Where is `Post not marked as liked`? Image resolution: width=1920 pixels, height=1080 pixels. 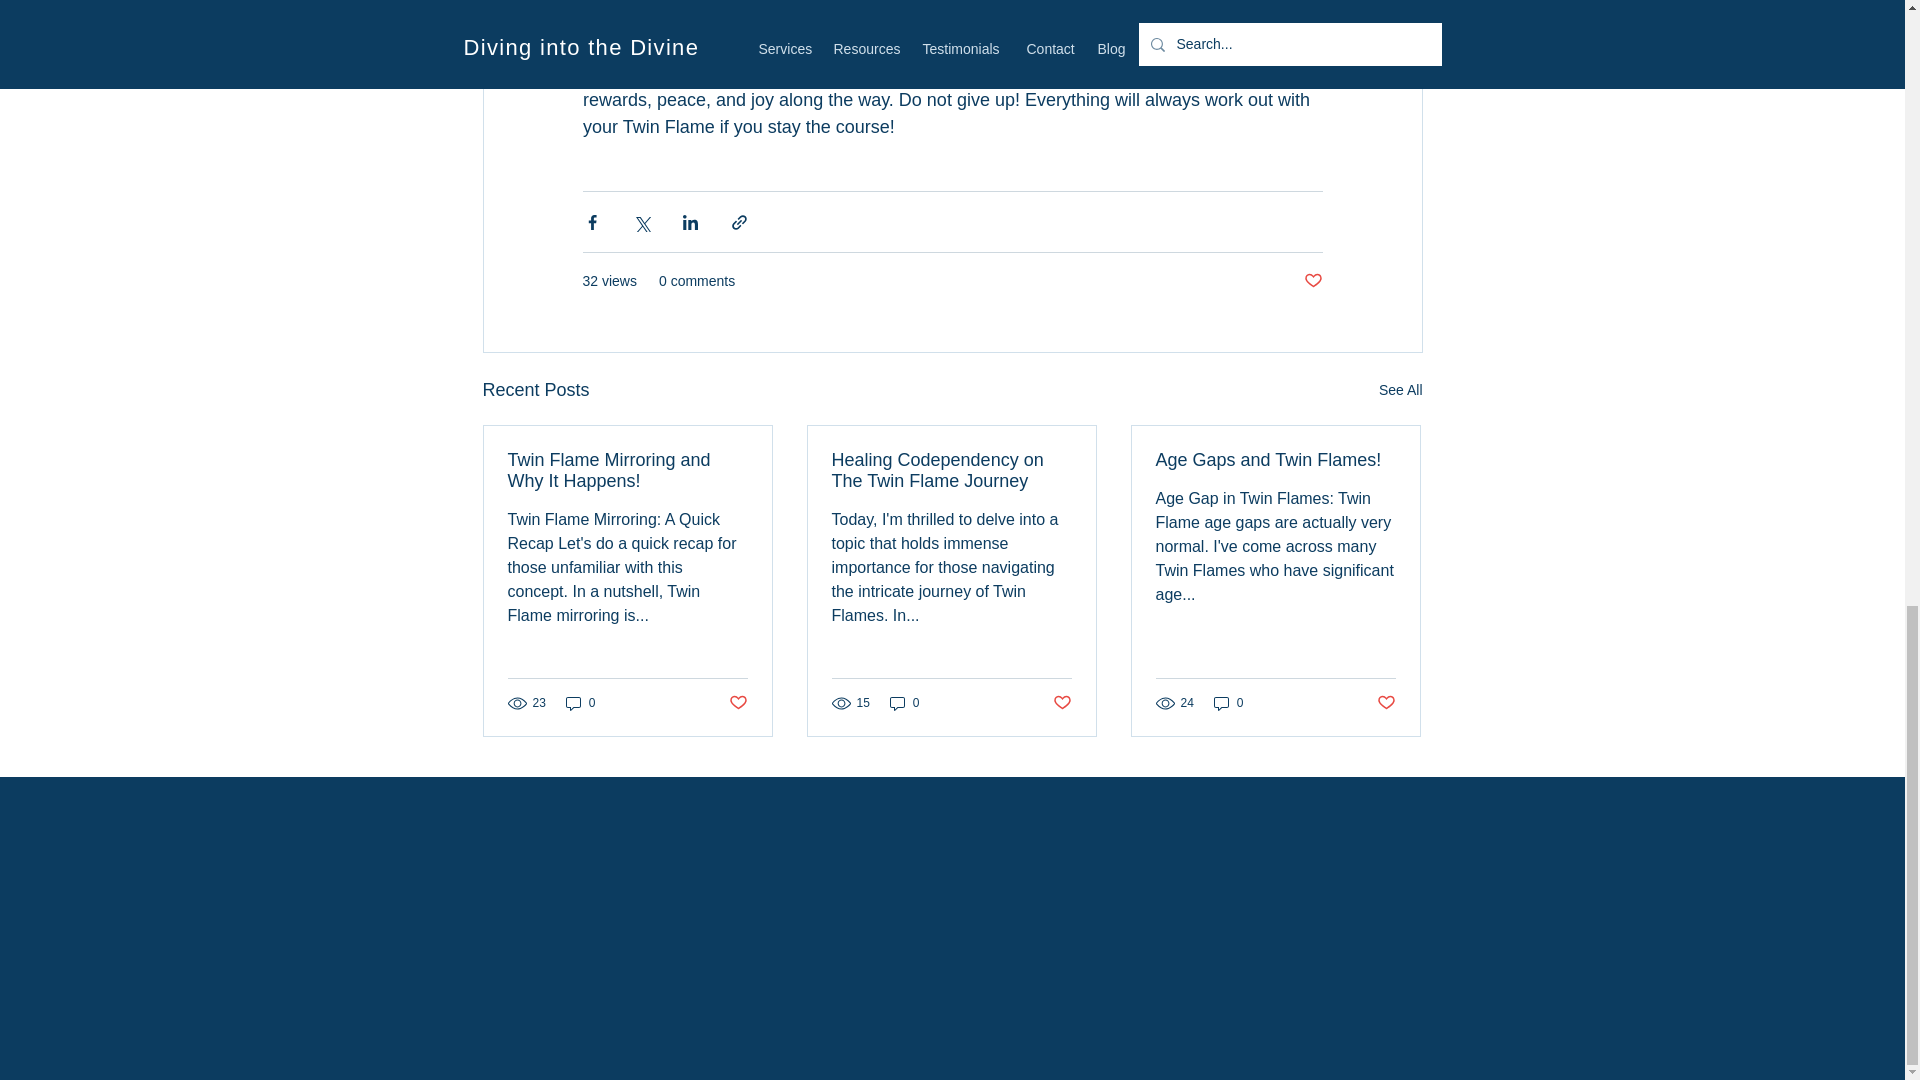 Post not marked as liked is located at coordinates (736, 702).